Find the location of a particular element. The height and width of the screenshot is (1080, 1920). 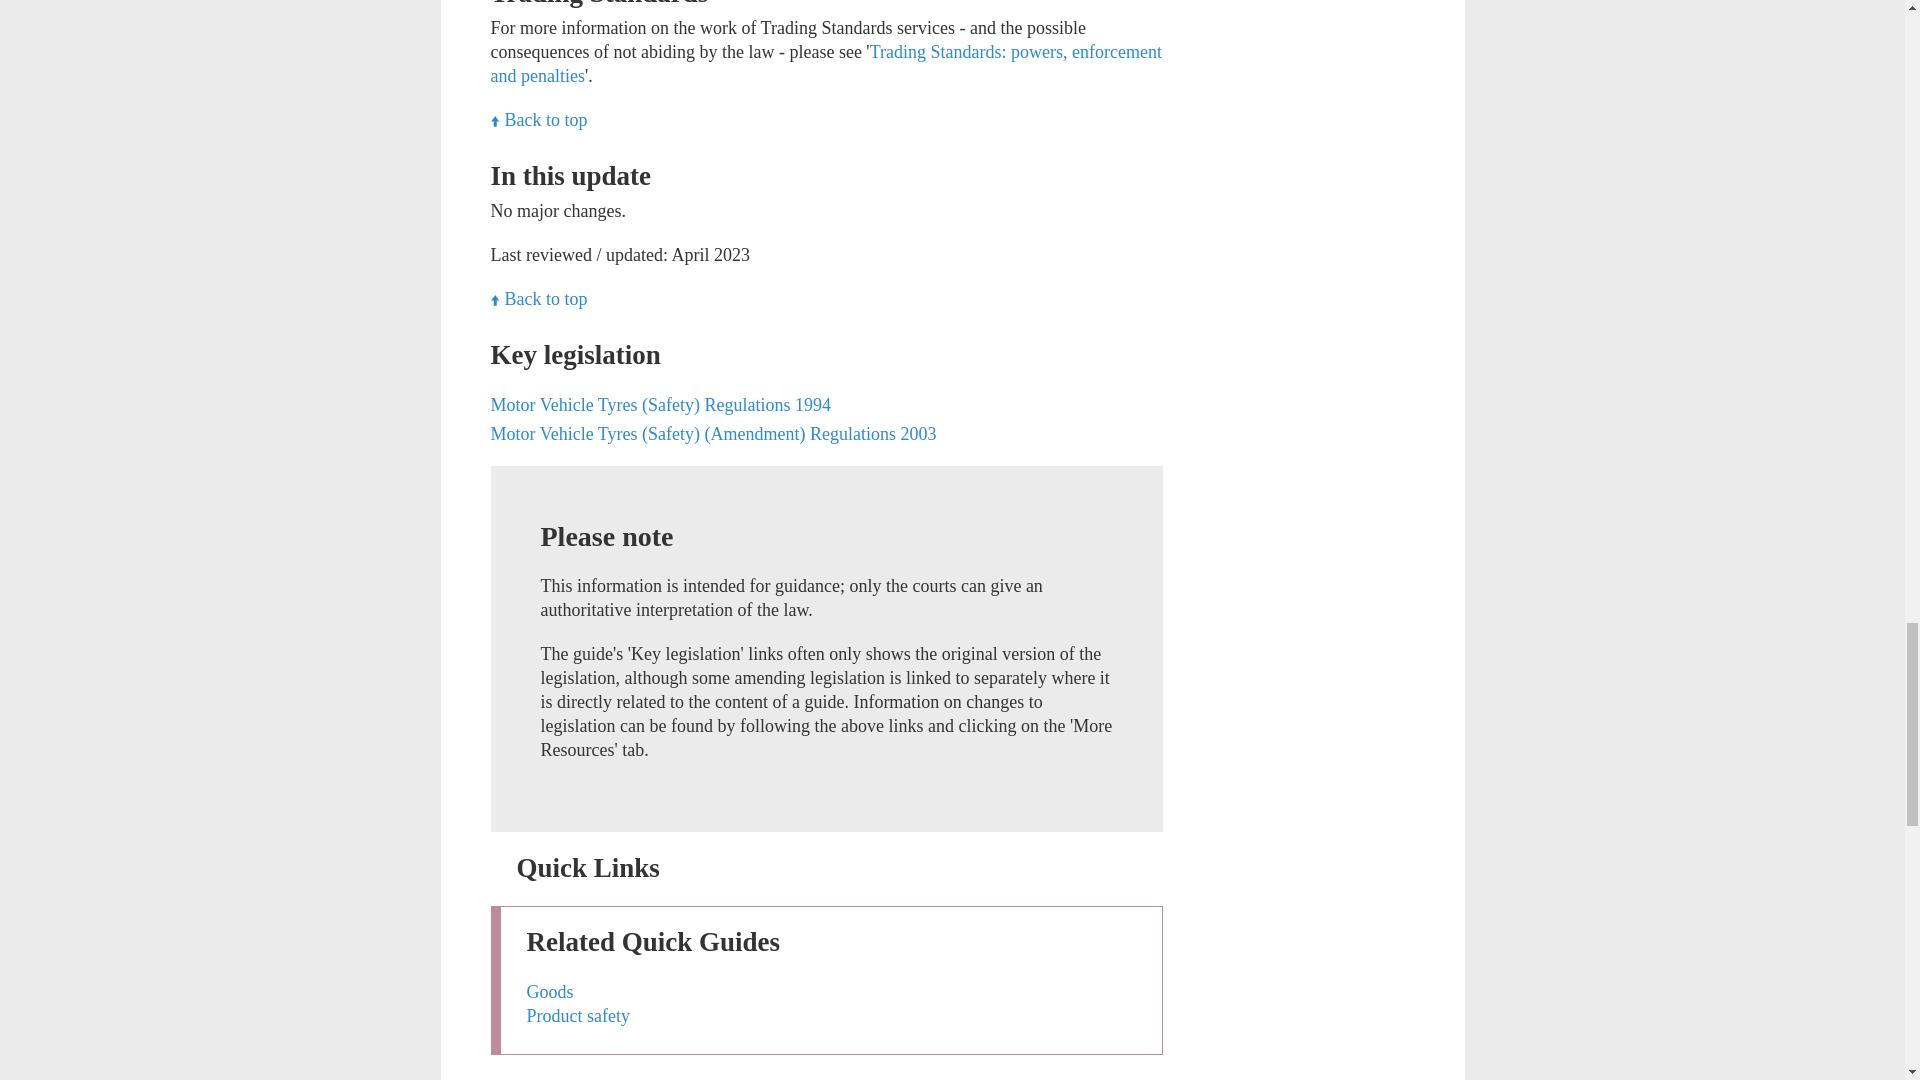

Goods is located at coordinates (549, 992).